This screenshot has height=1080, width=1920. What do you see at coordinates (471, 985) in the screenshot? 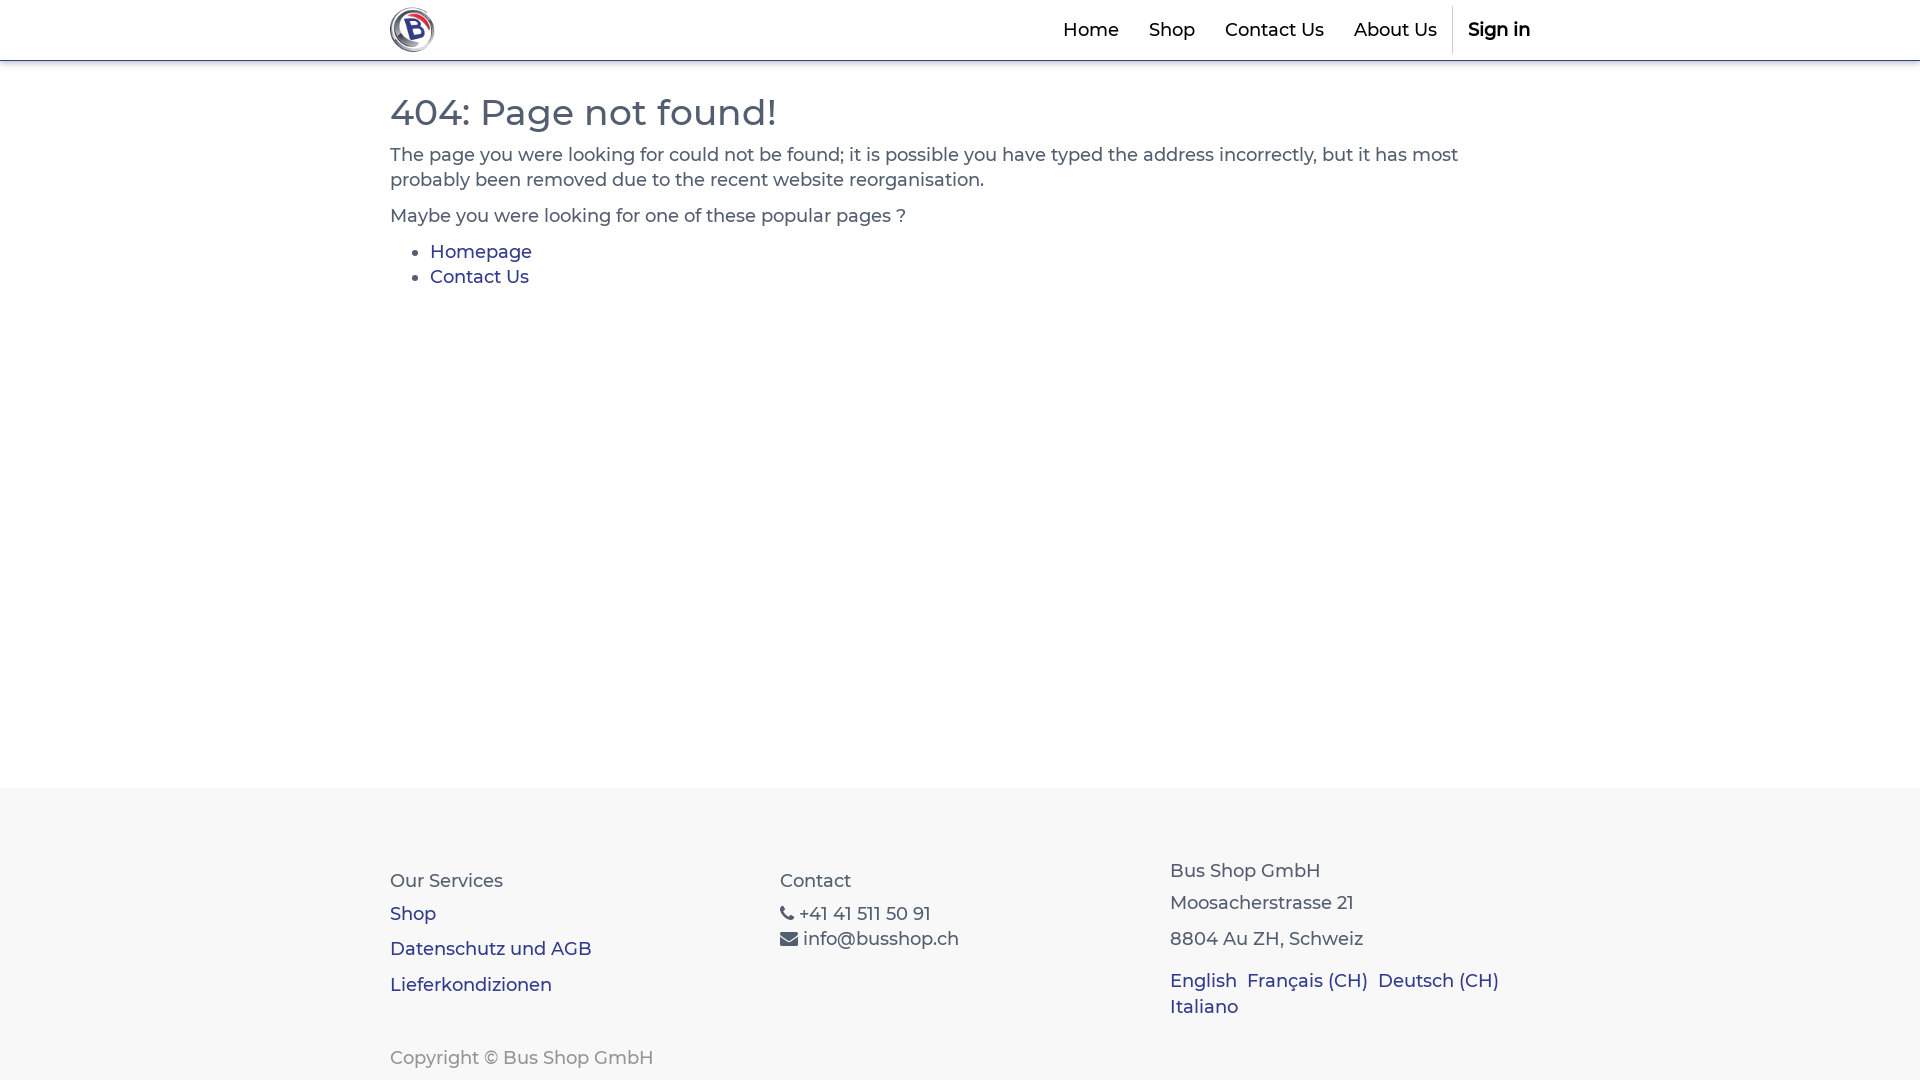
I see `Lieferkondizionen` at bounding box center [471, 985].